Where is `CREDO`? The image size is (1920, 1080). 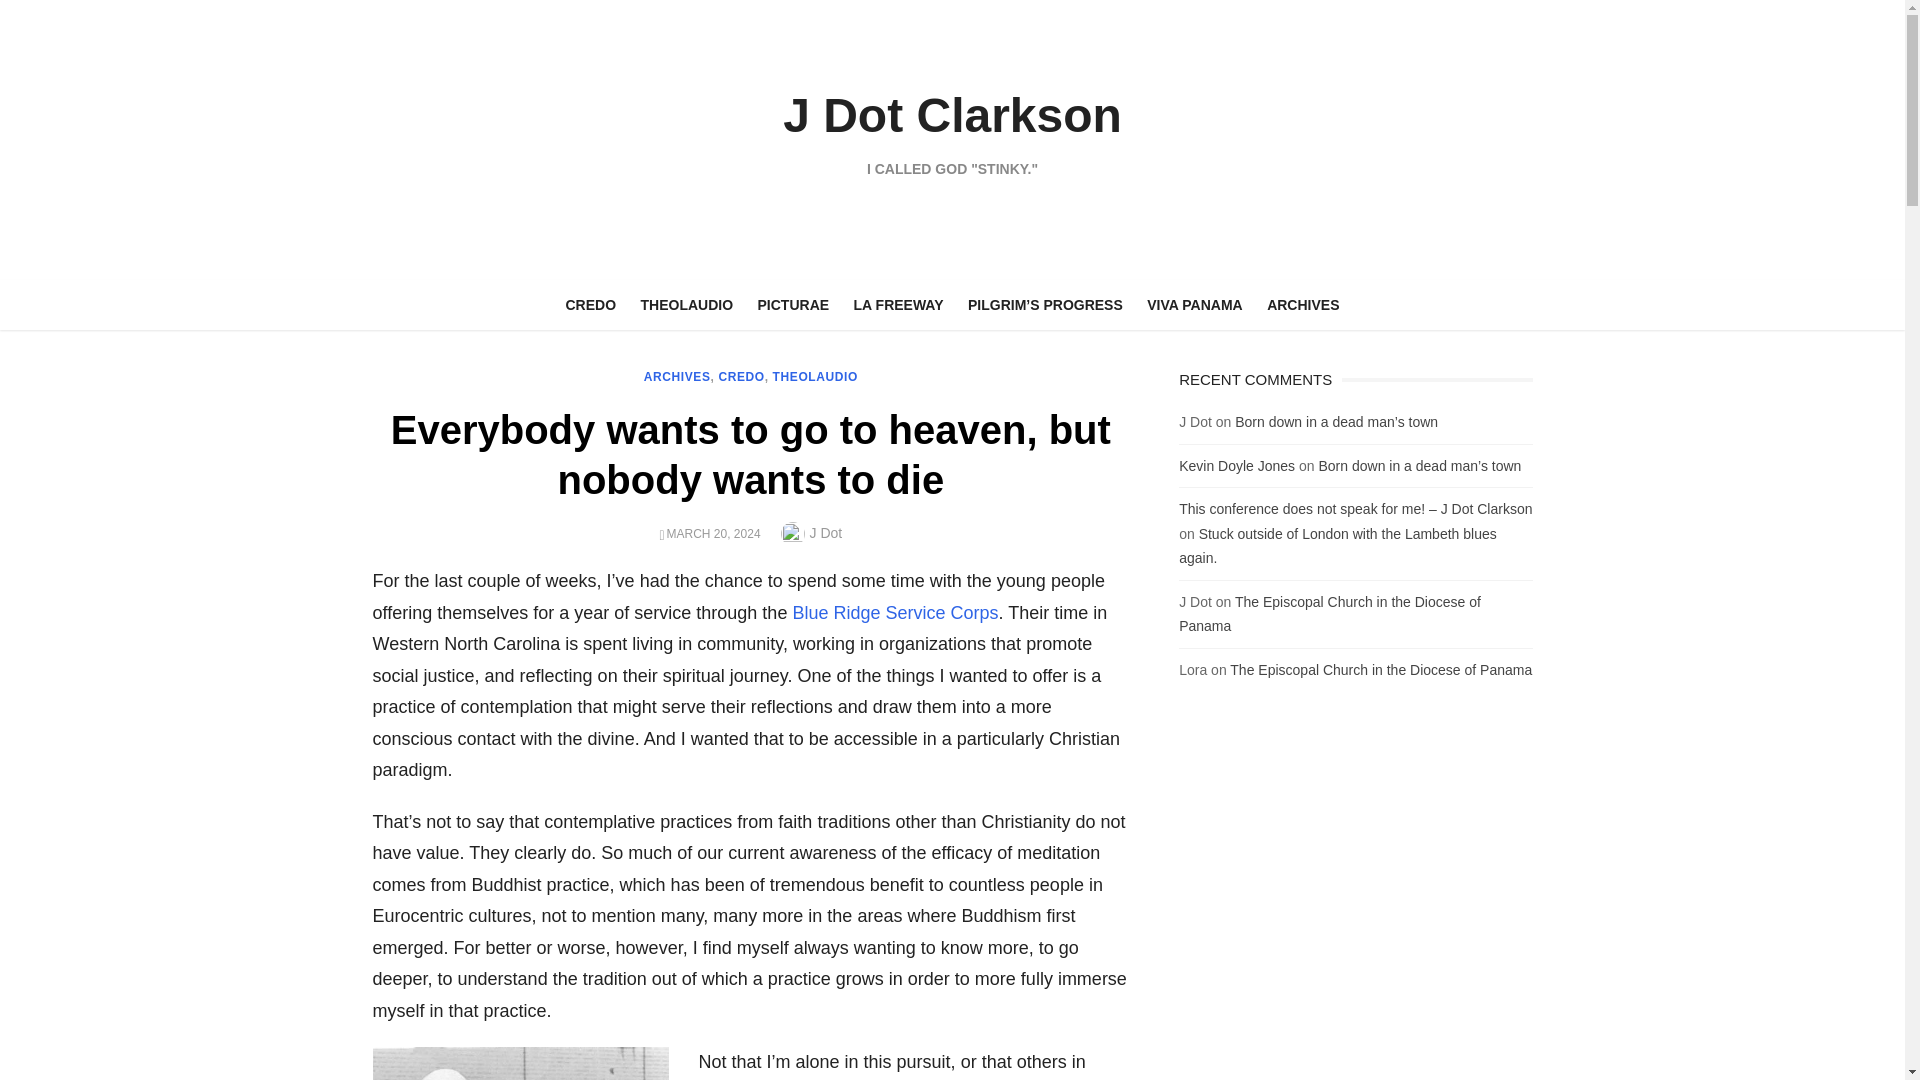 CREDO is located at coordinates (741, 377).